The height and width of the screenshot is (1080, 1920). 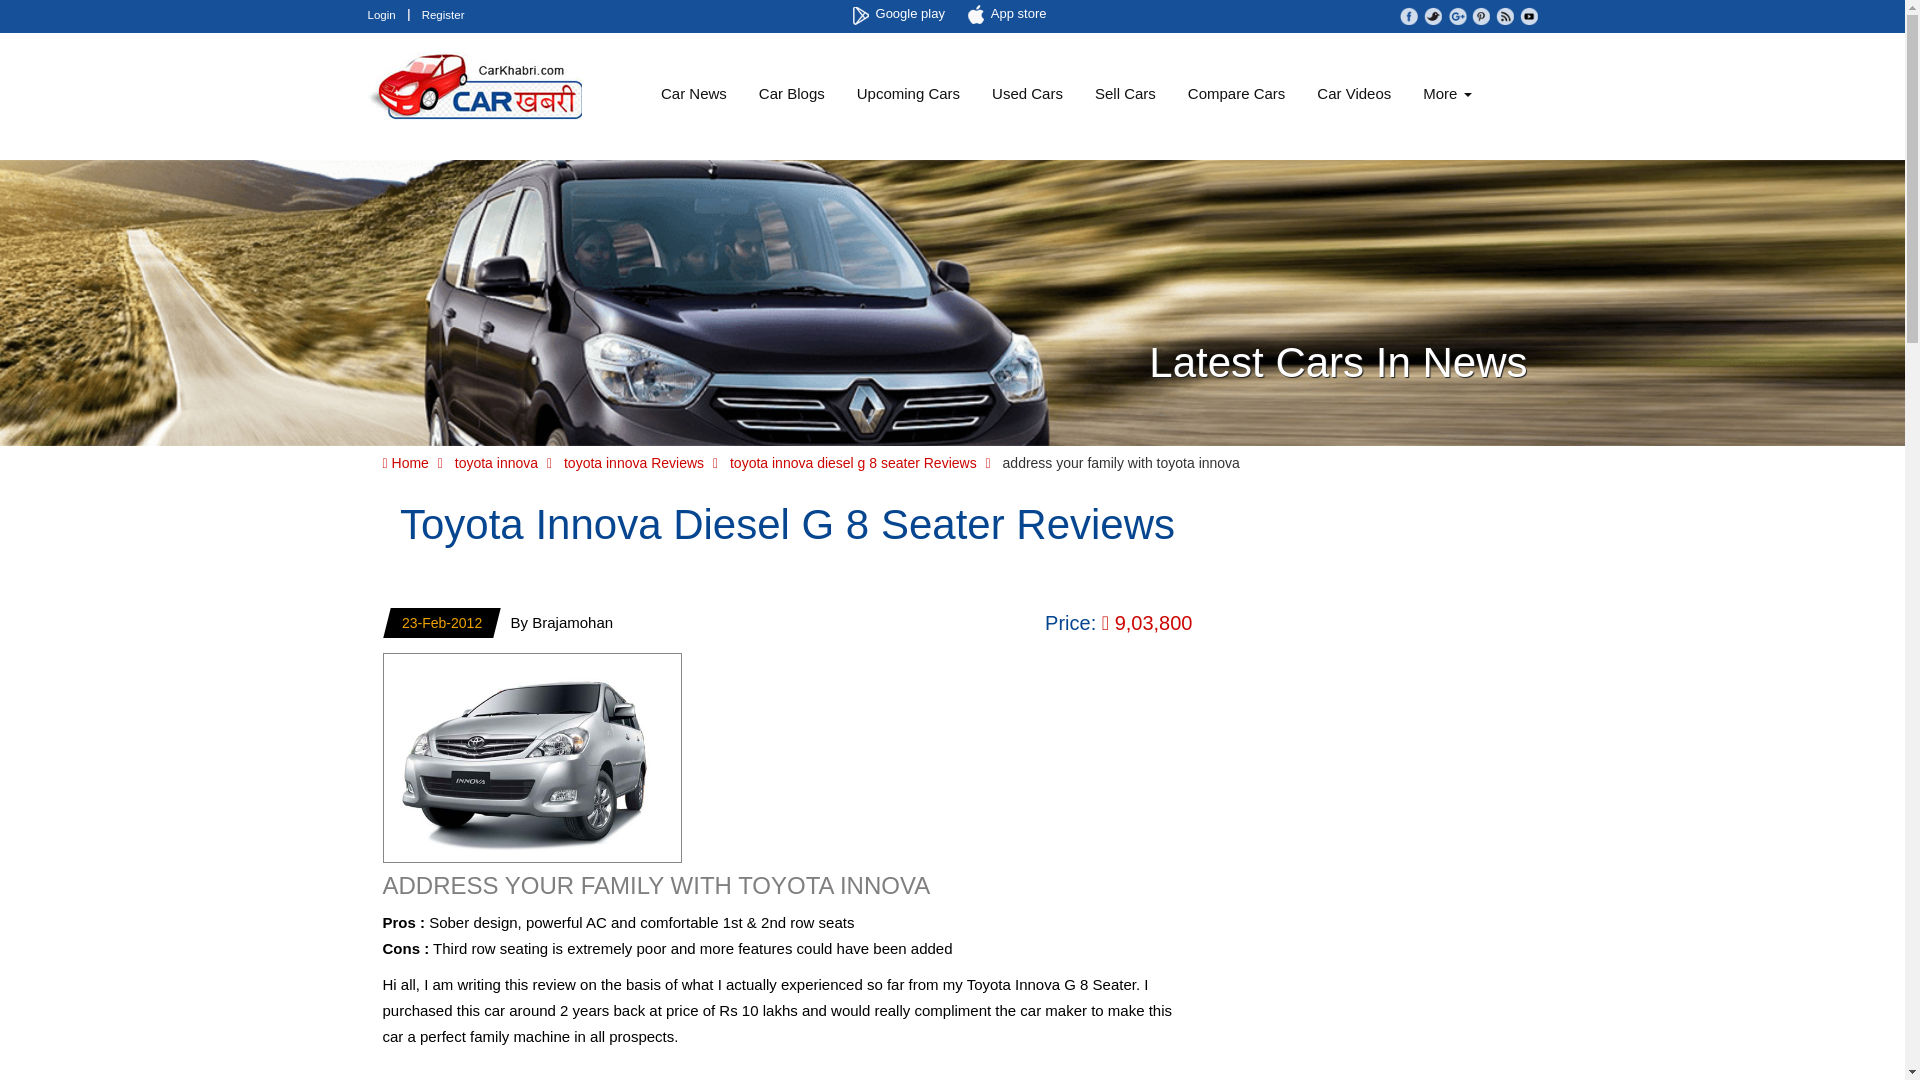 What do you see at coordinates (1446, 94) in the screenshot?
I see `More` at bounding box center [1446, 94].